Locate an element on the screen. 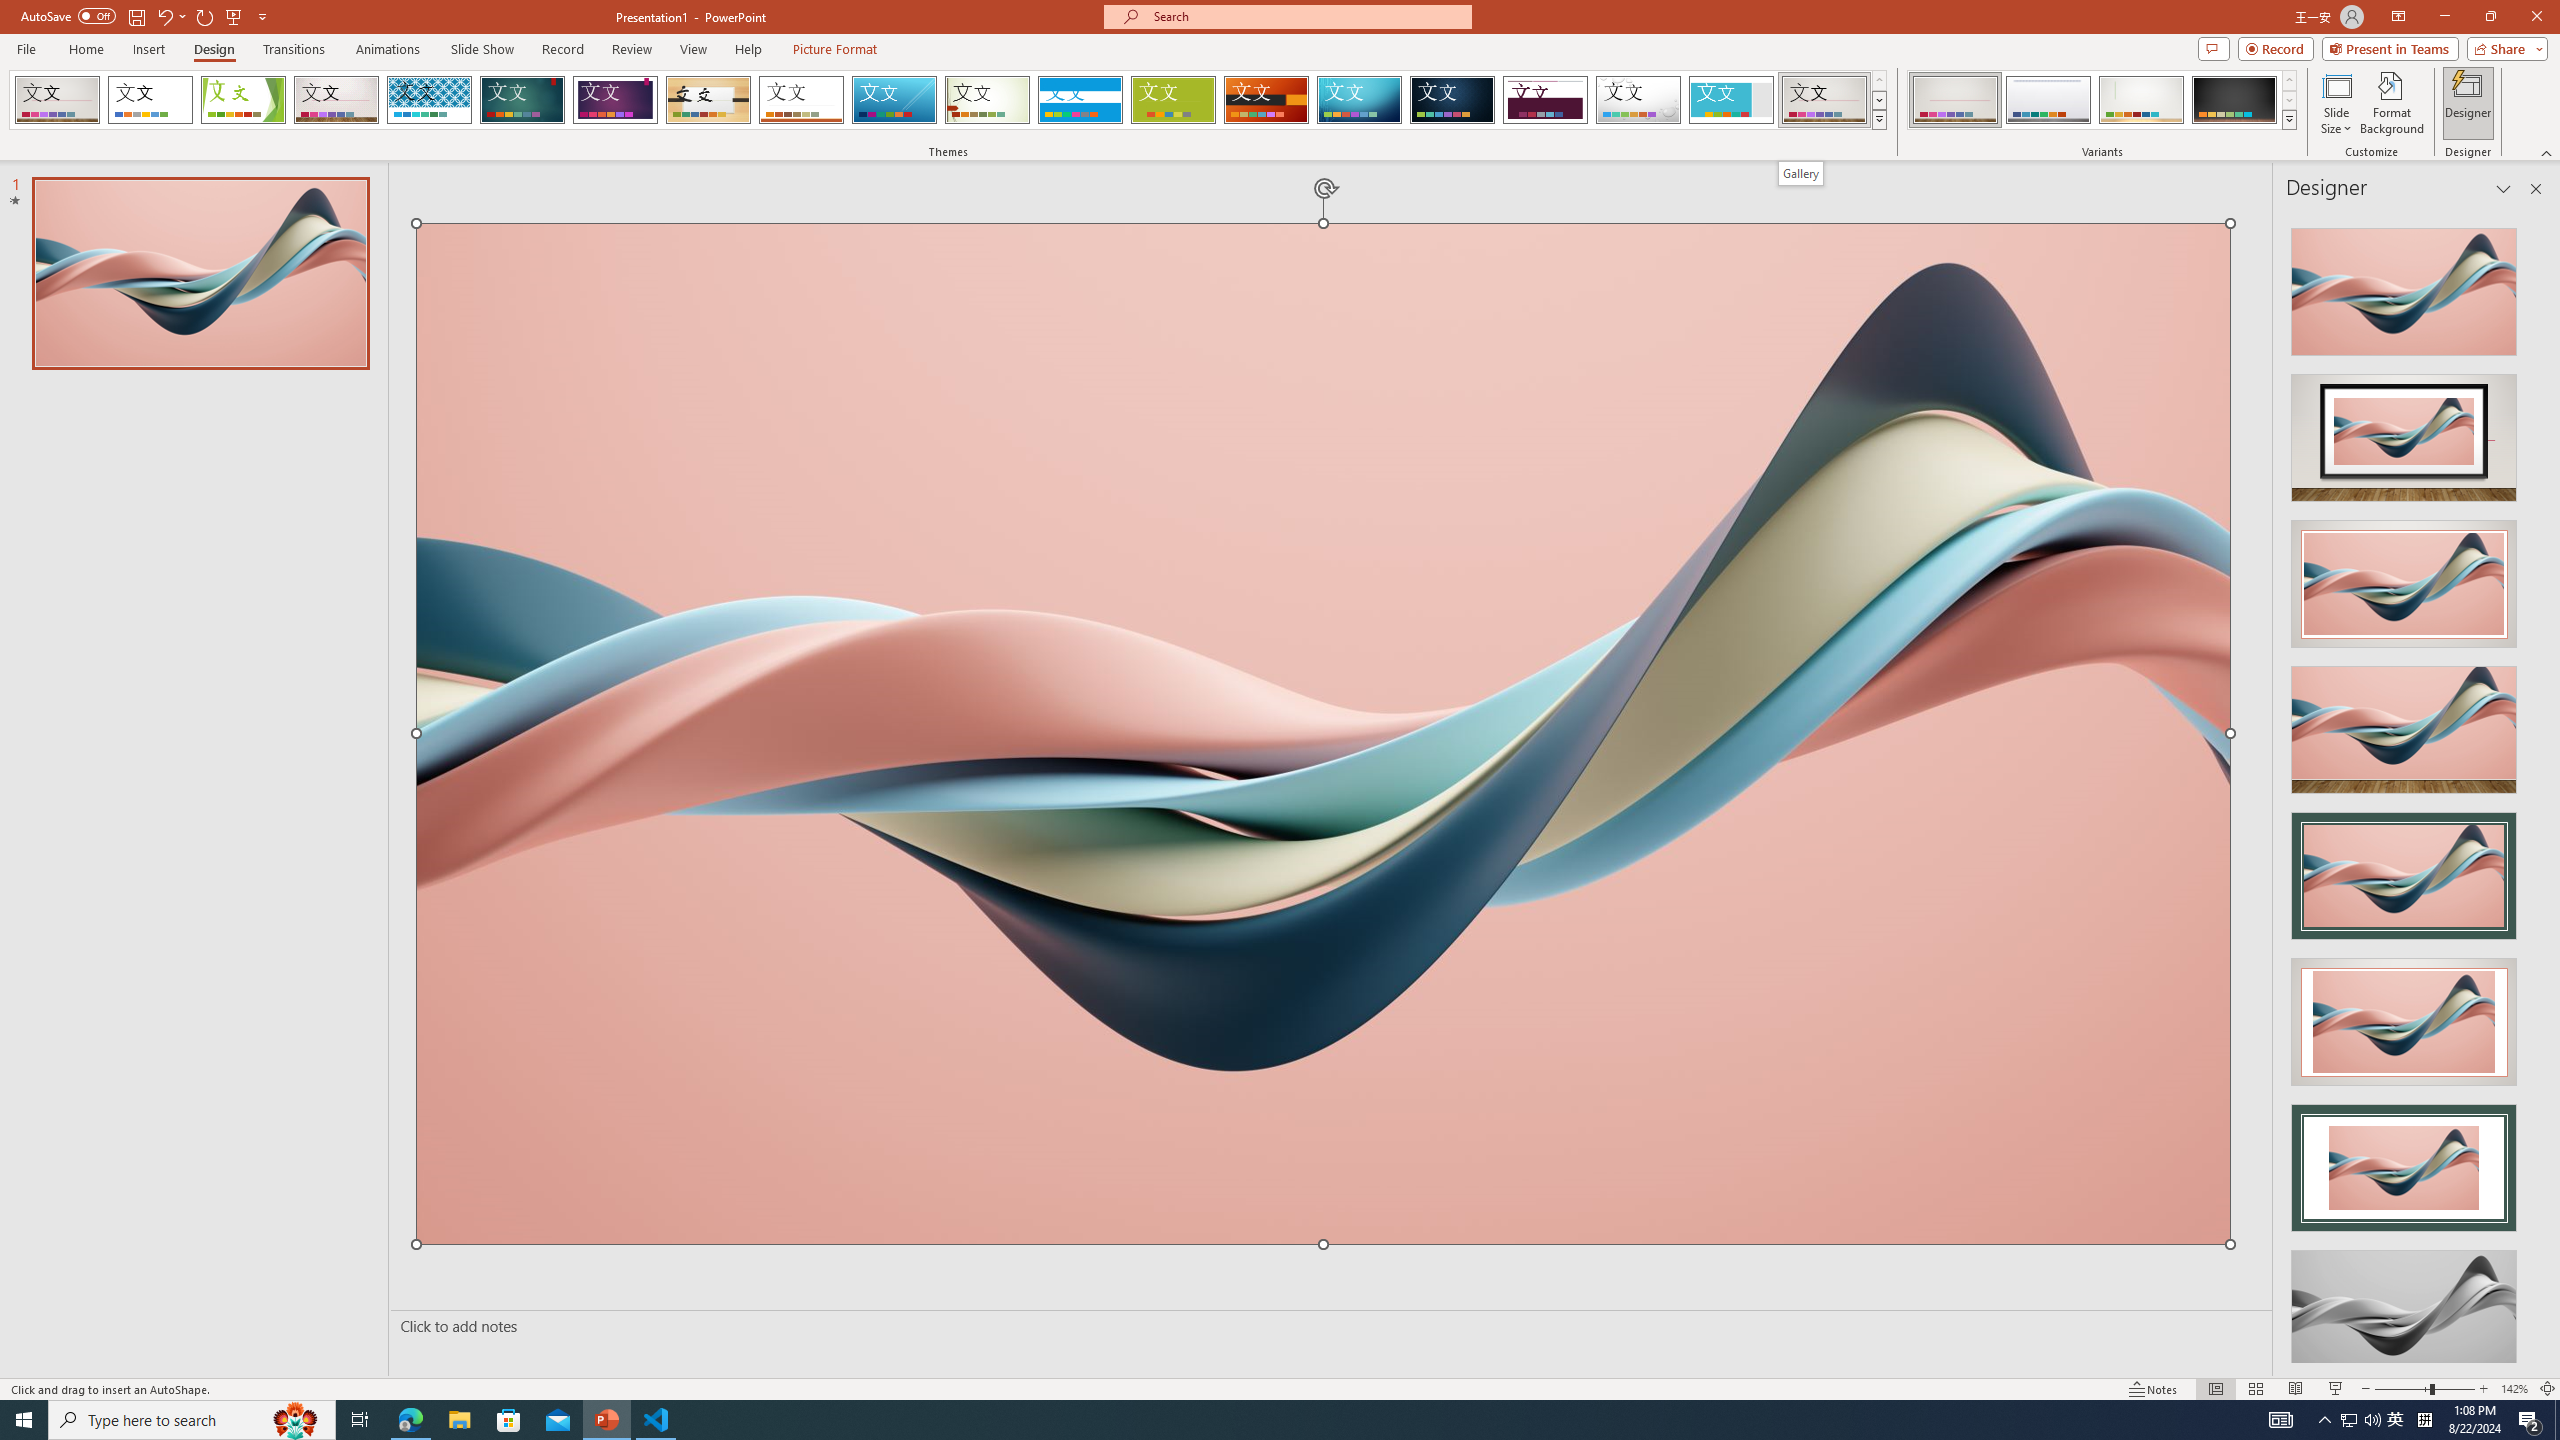 Image resolution: width=2560 pixels, height=1440 pixels. Circuit is located at coordinates (1359, 100).